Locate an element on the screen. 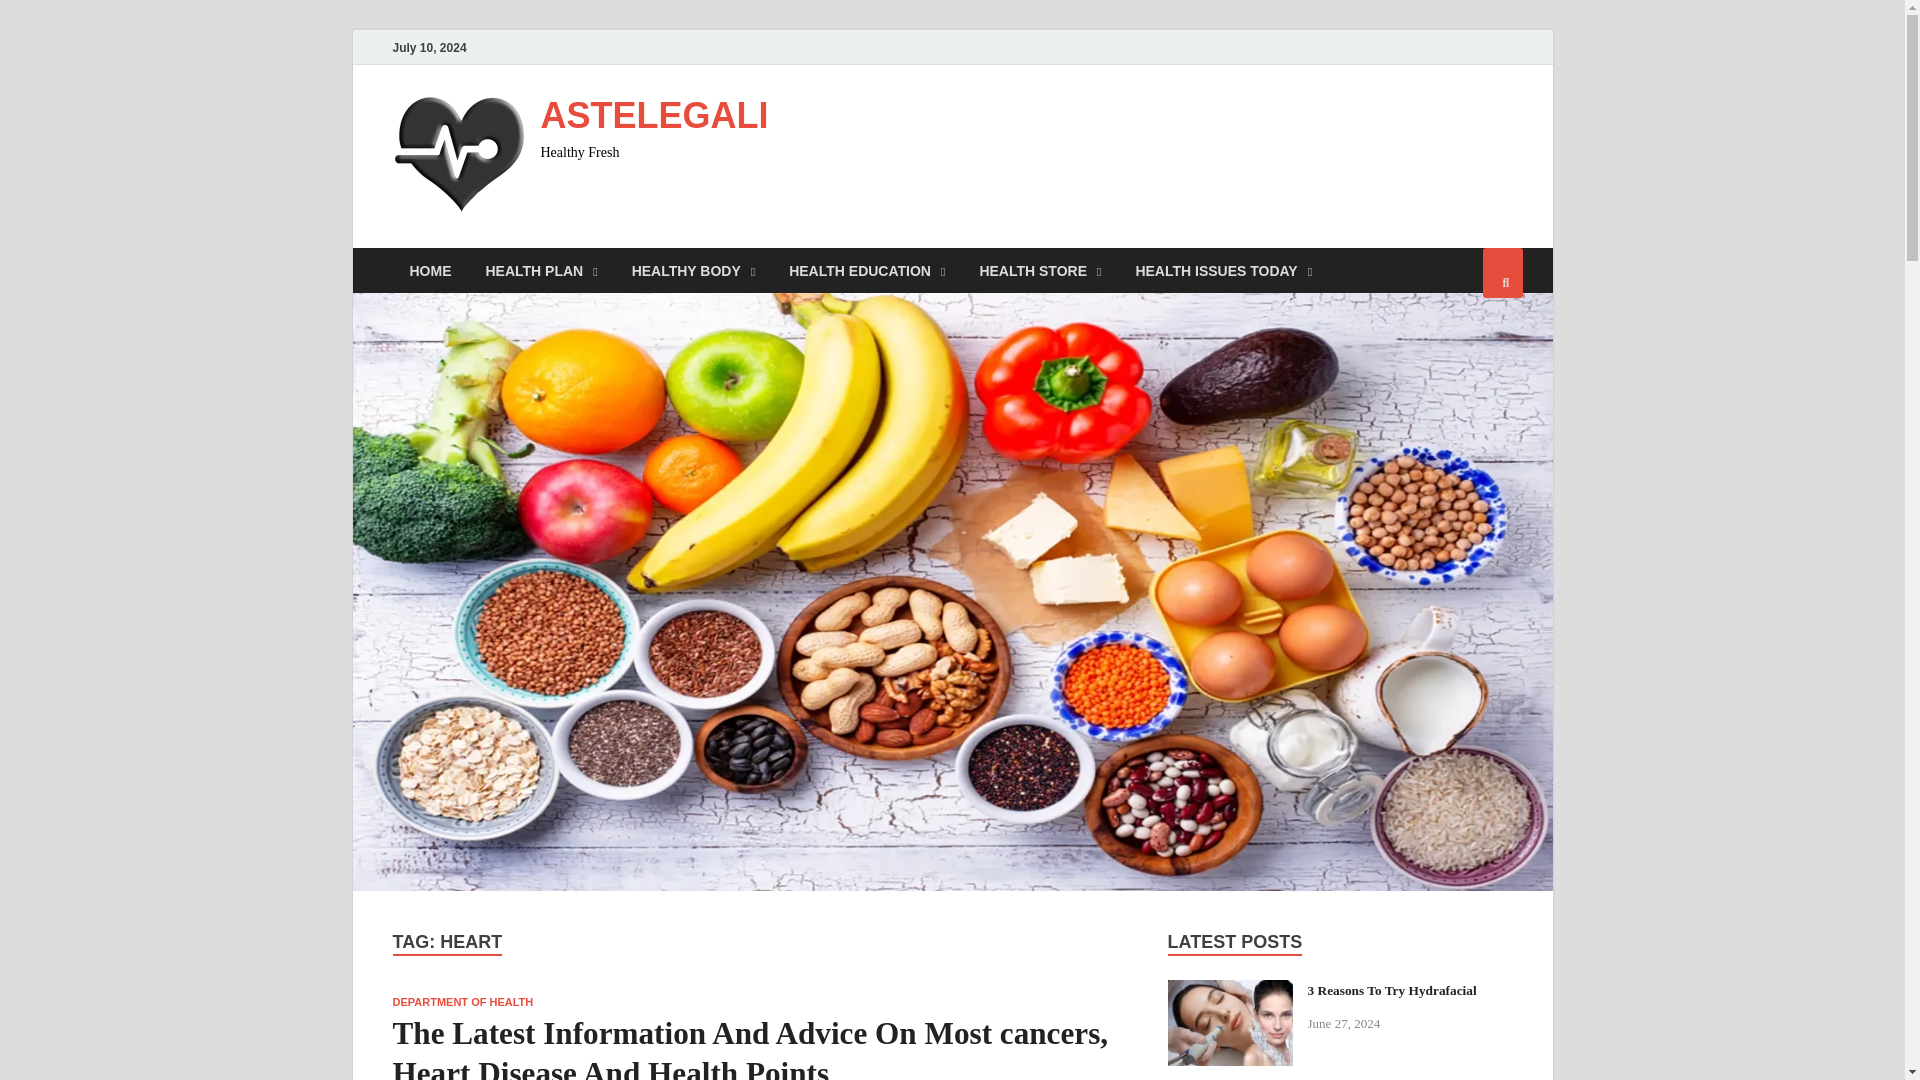  HEALTHY BODY is located at coordinates (694, 270).